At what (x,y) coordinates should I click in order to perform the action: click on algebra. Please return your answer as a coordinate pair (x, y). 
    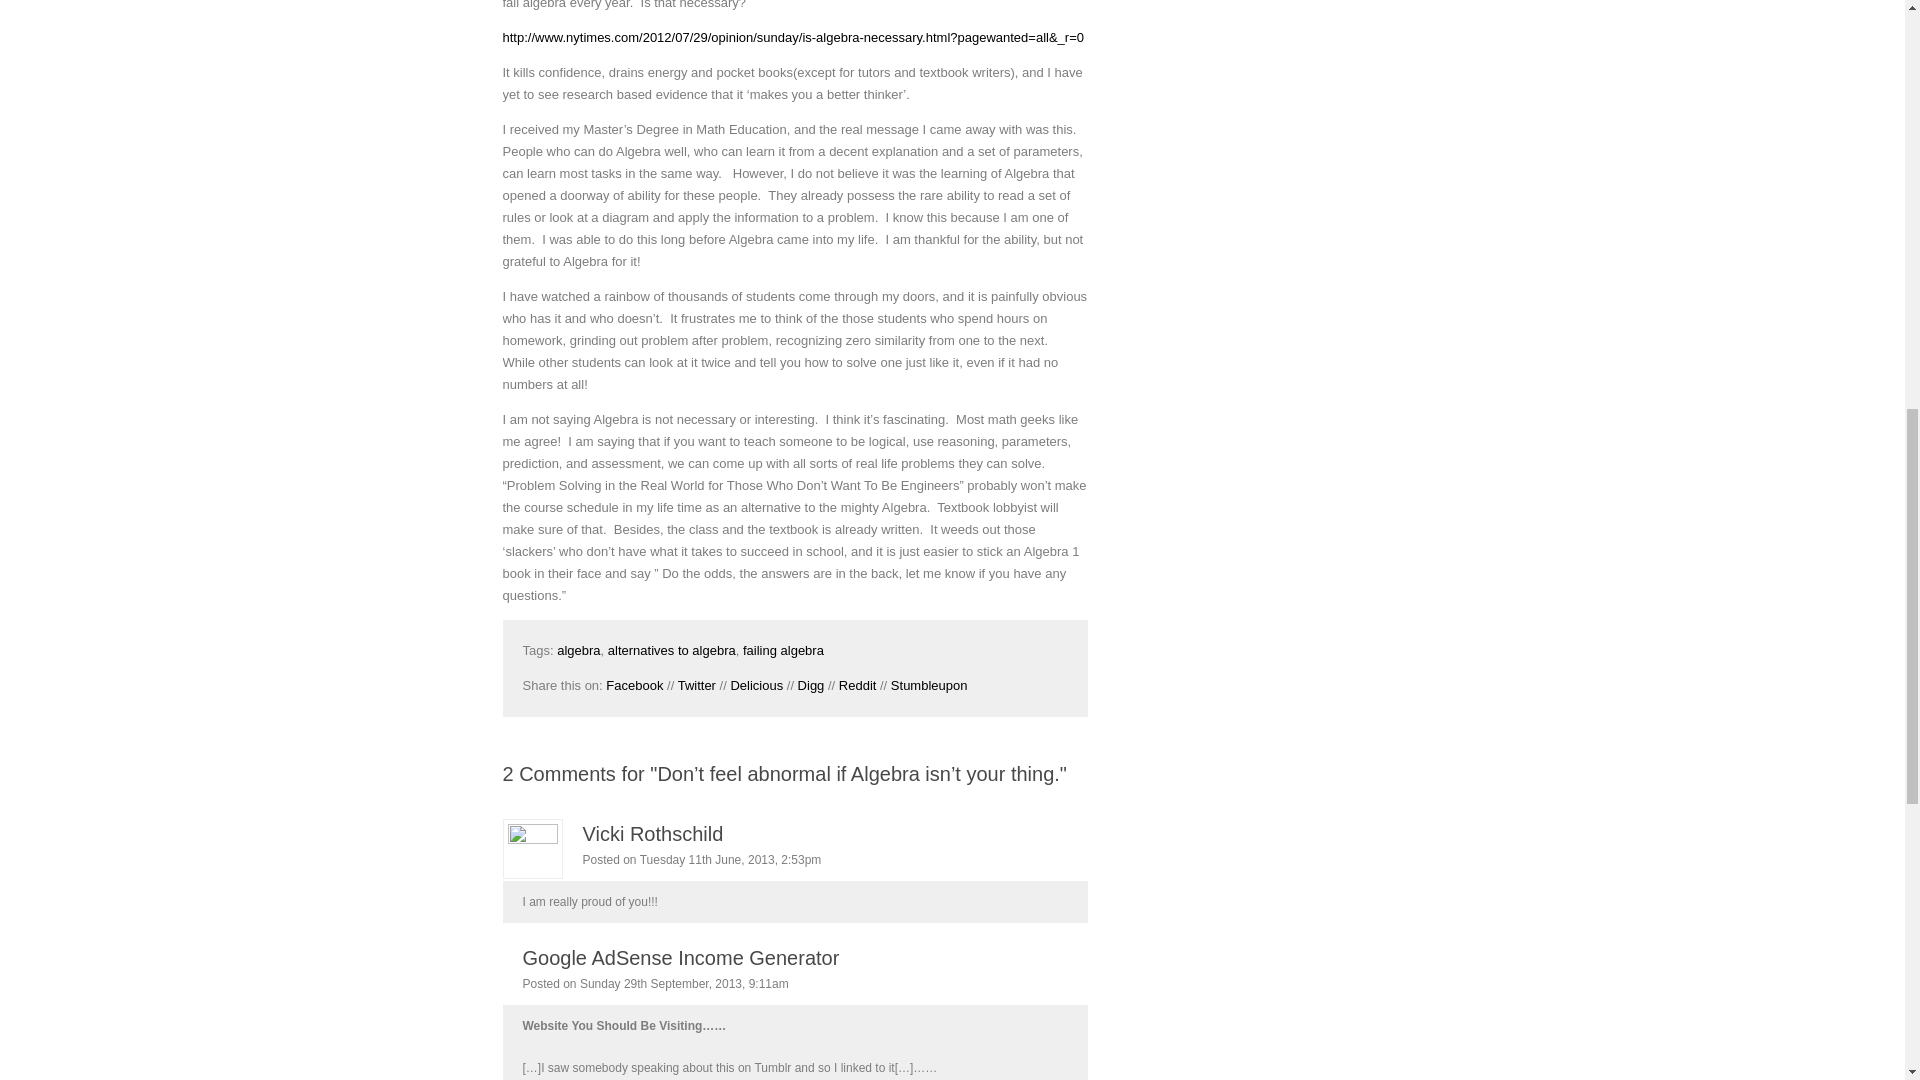
    Looking at the image, I should click on (578, 650).